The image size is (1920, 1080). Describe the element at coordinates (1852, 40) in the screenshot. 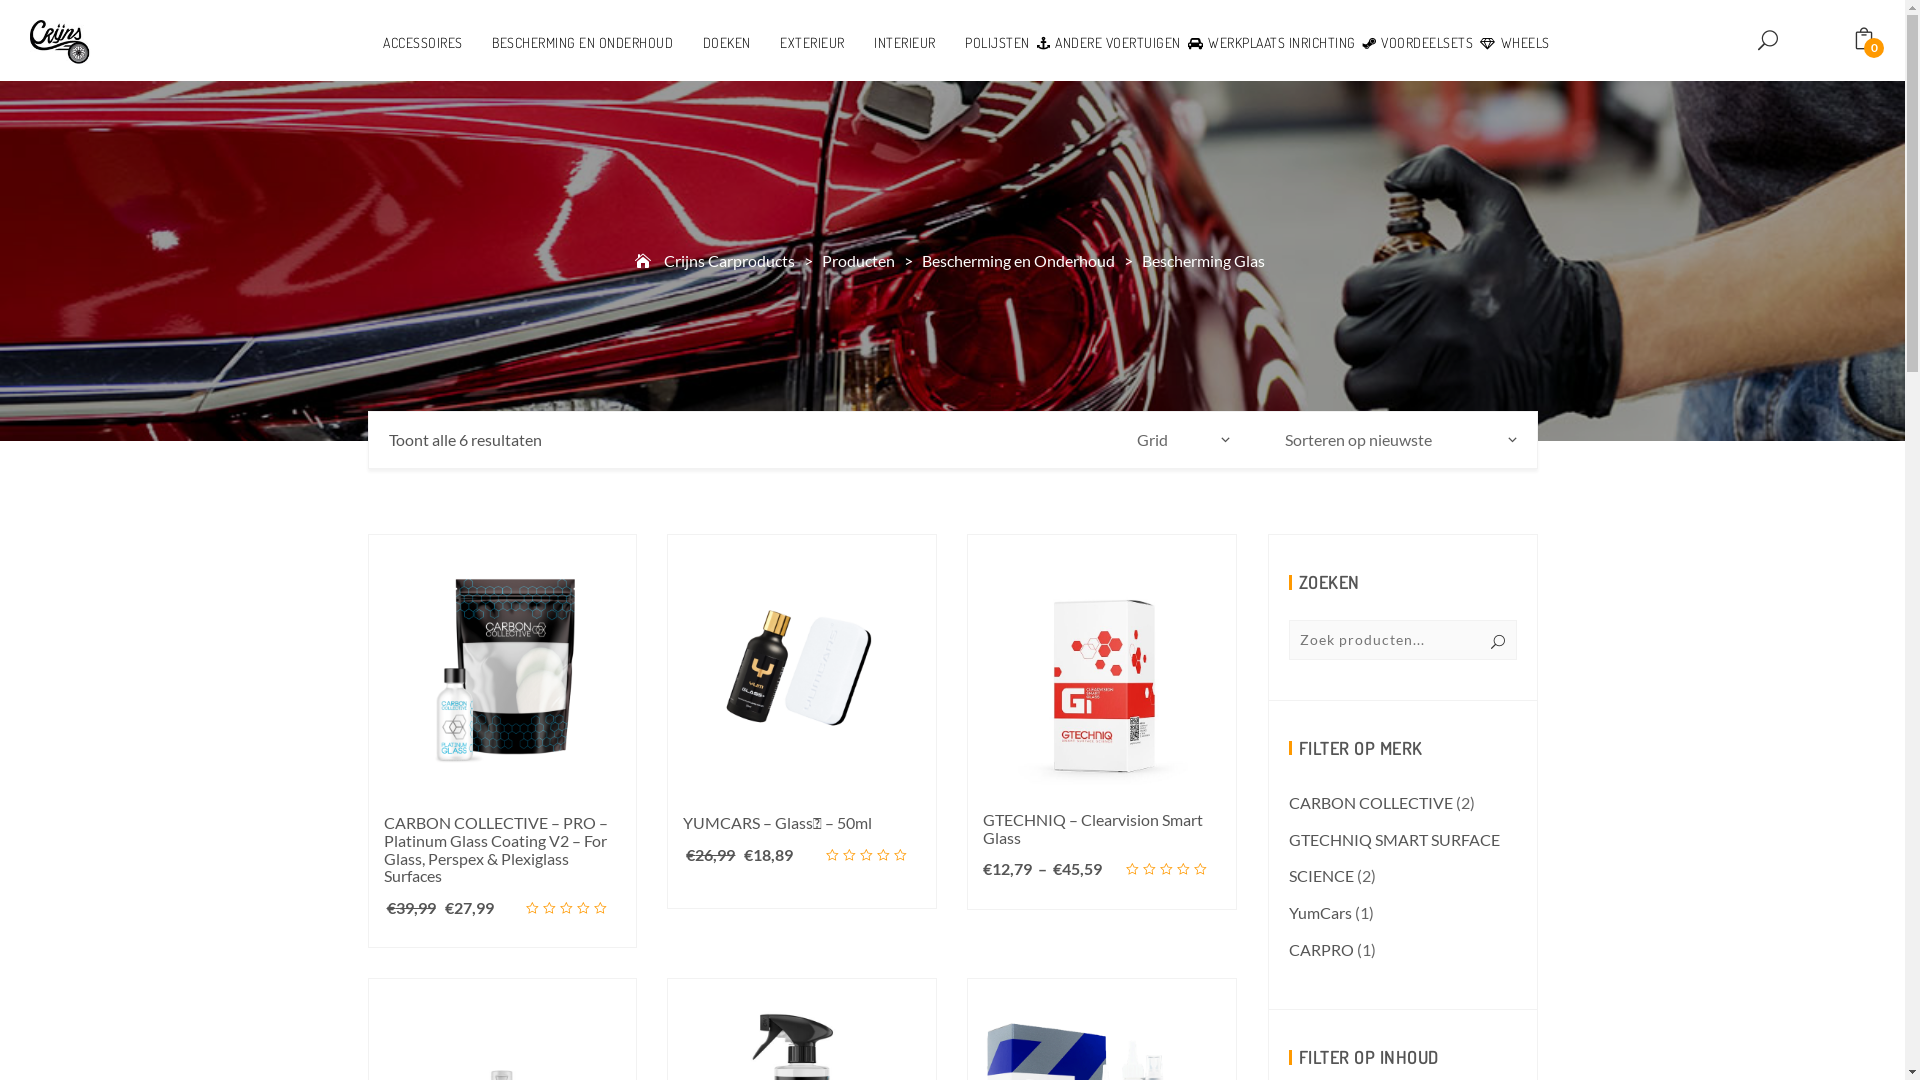

I see `0` at that location.